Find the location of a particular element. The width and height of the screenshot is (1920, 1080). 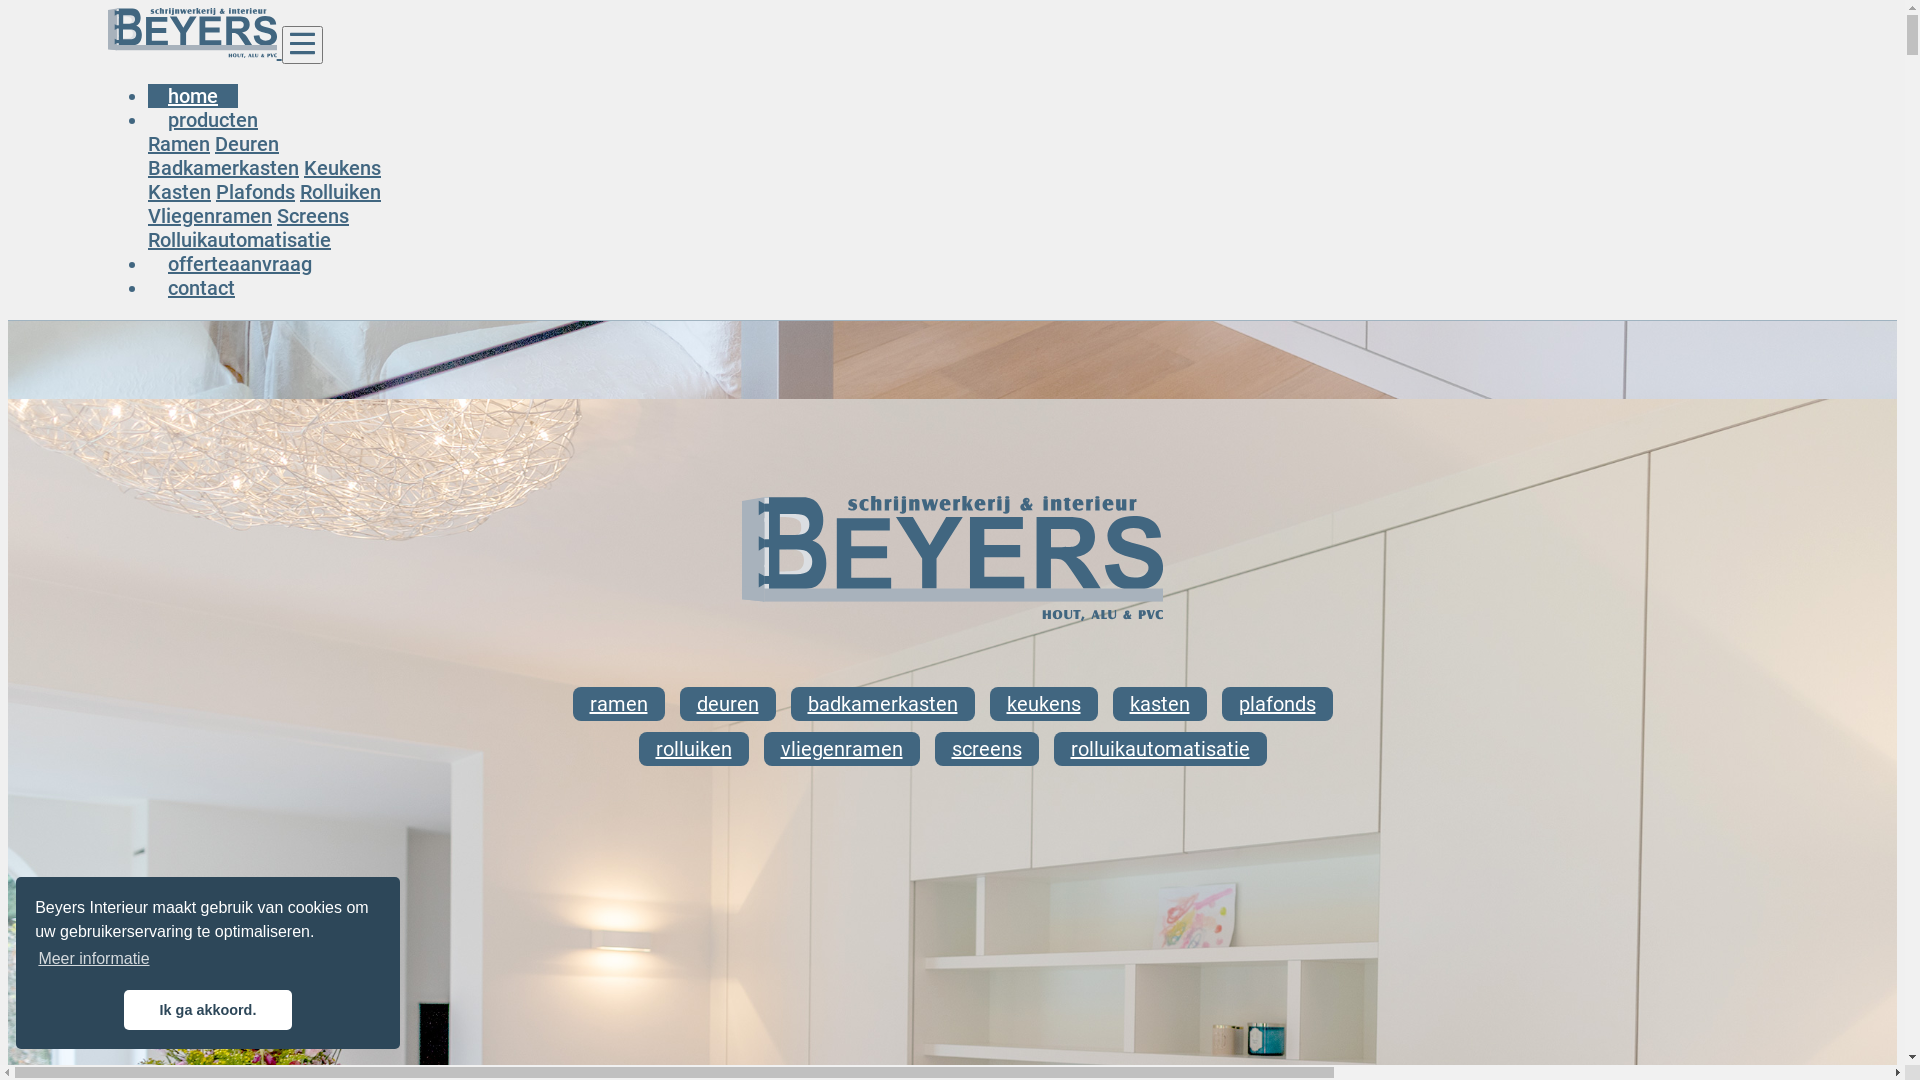

Deuren is located at coordinates (247, 144).